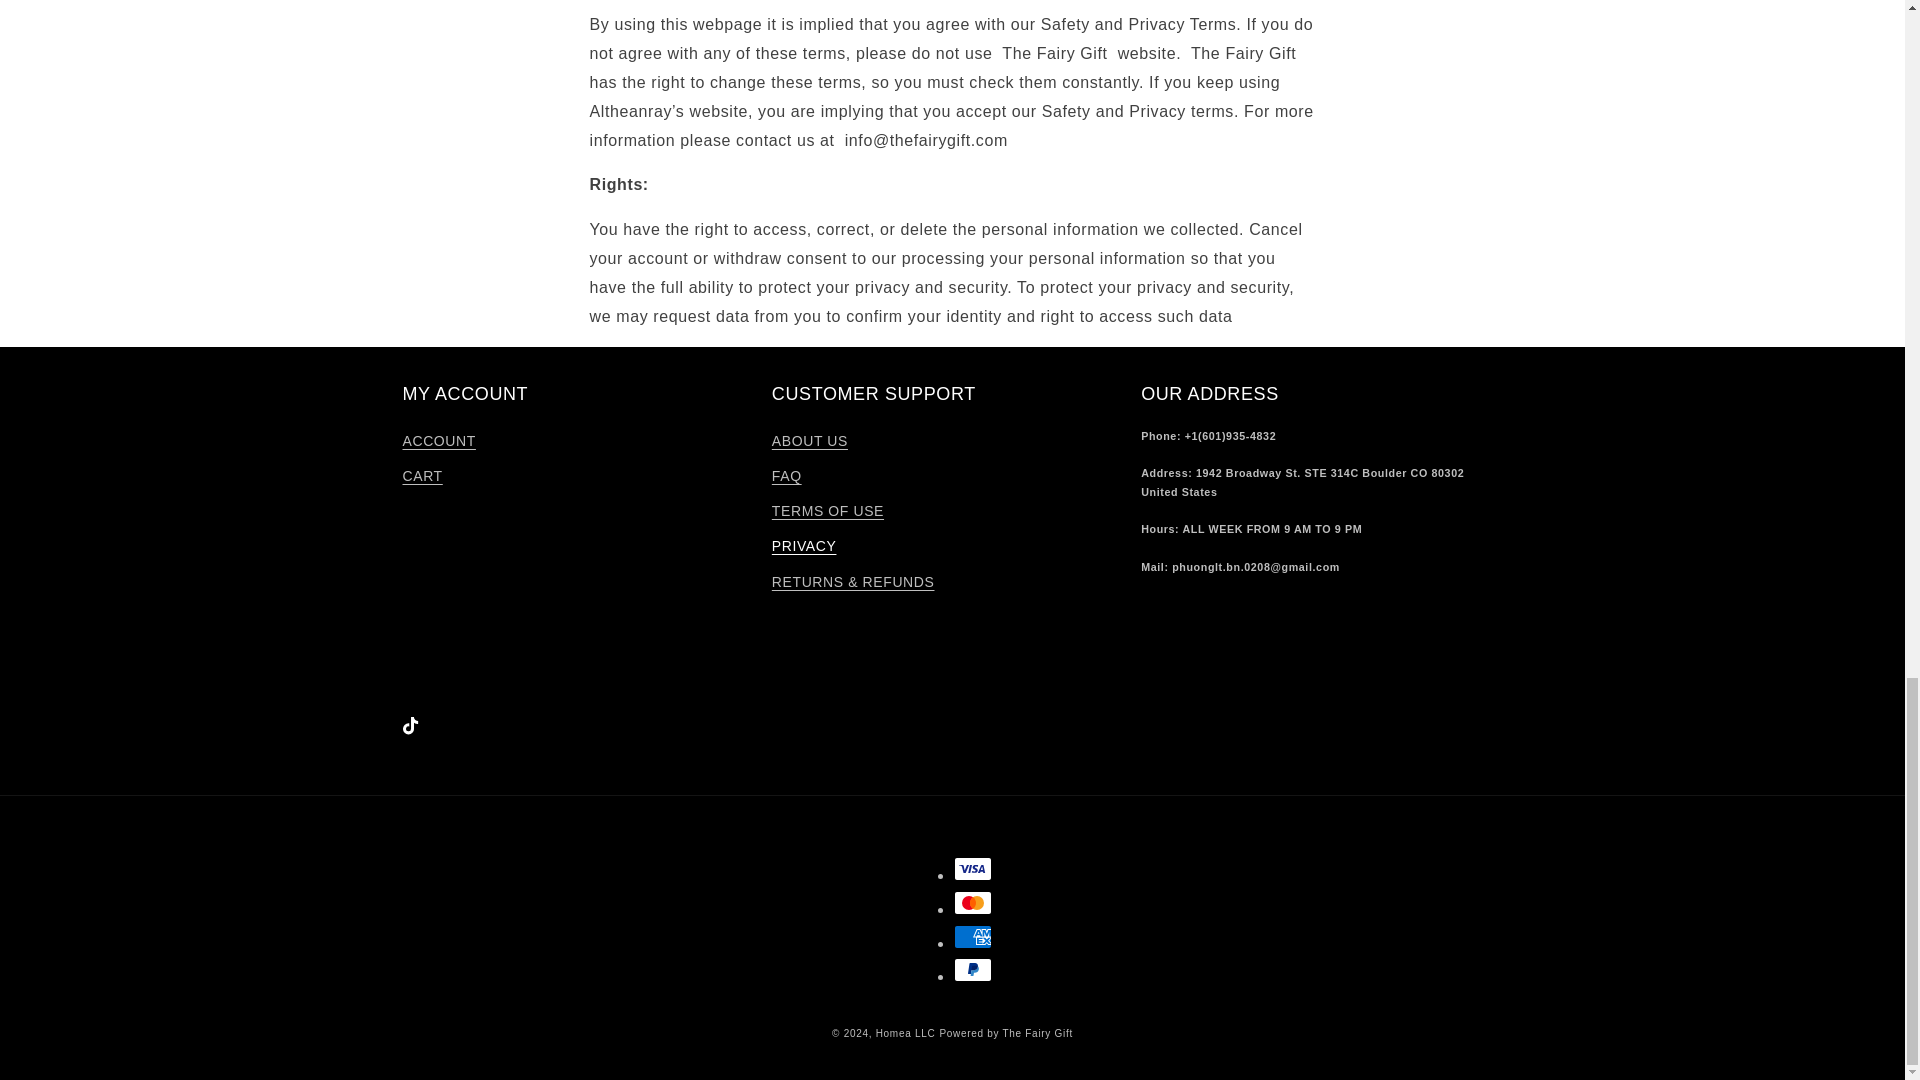 This screenshot has height=1080, width=1920. What do you see at coordinates (973, 869) in the screenshot?
I see `Visa` at bounding box center [973, 869].